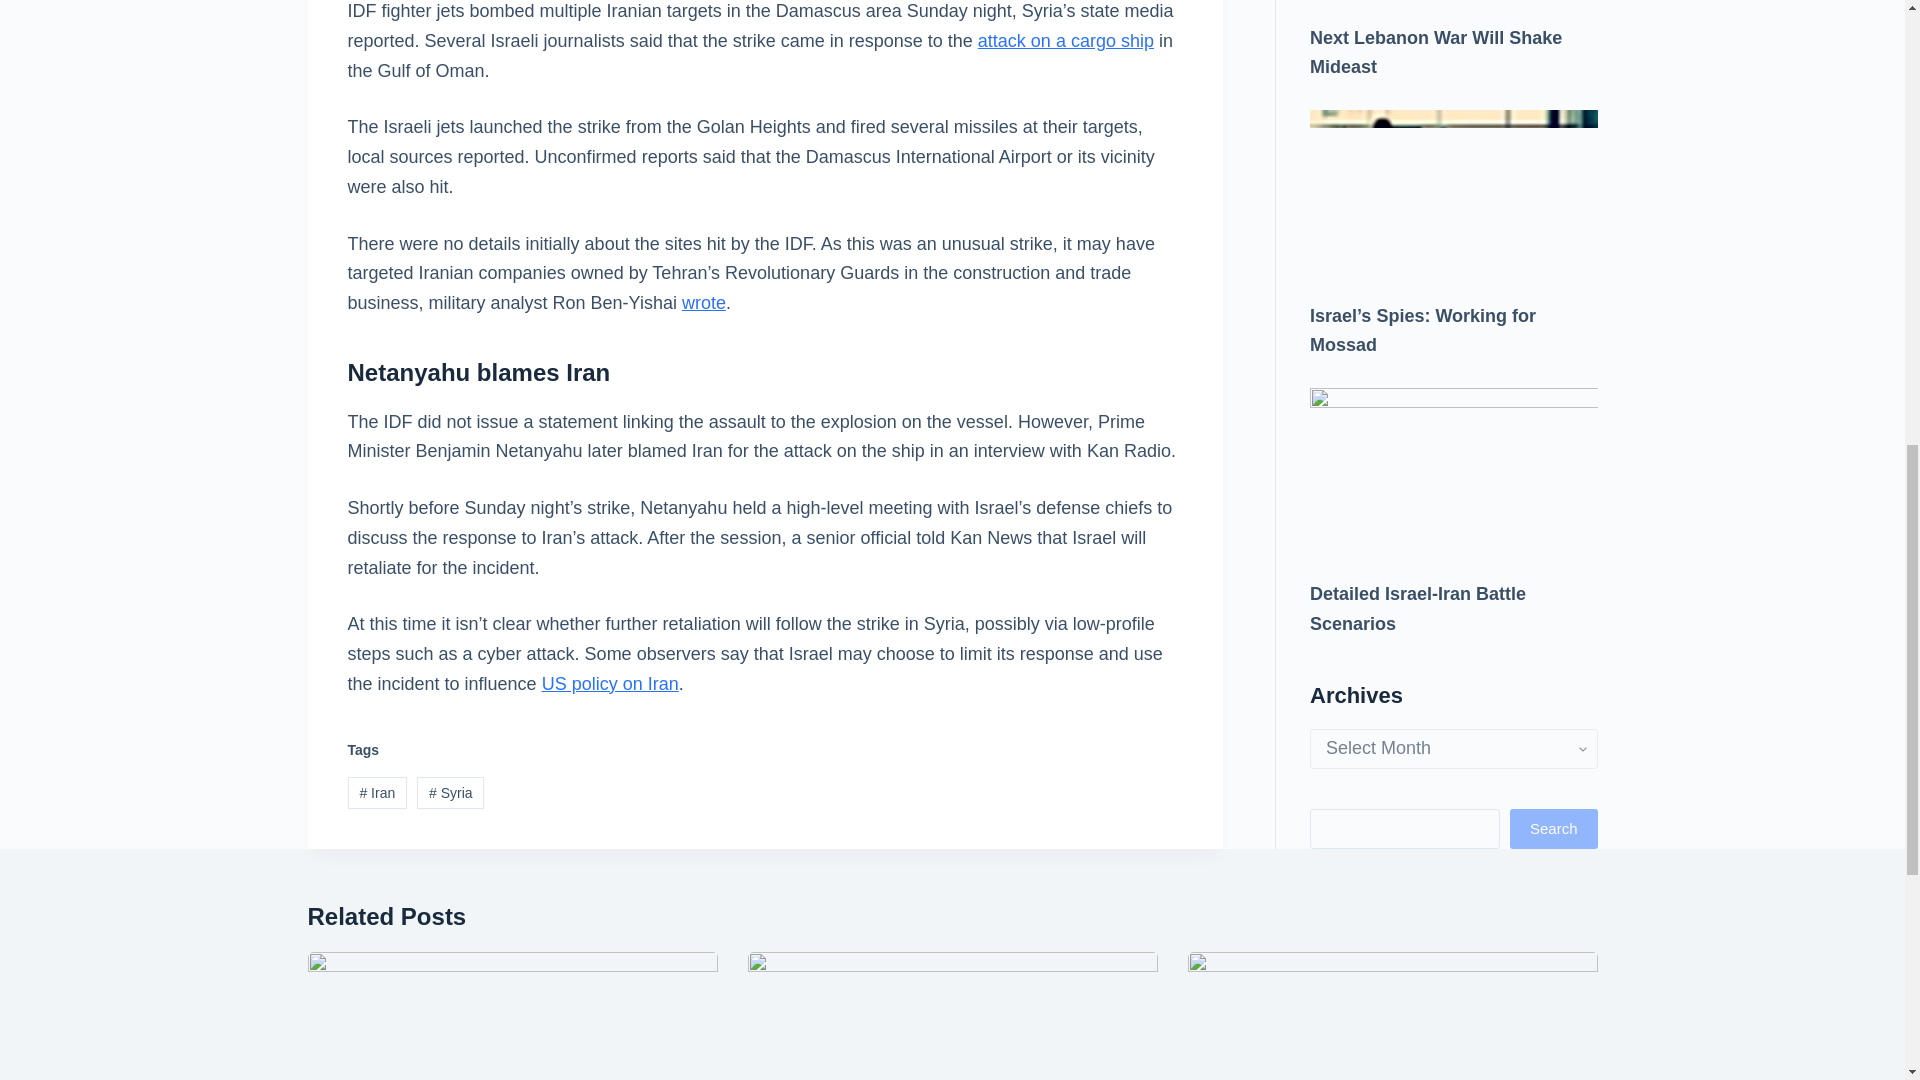  Describe the element at coordinates (703, 302) in the screenshot. I see `wrote` at that location.